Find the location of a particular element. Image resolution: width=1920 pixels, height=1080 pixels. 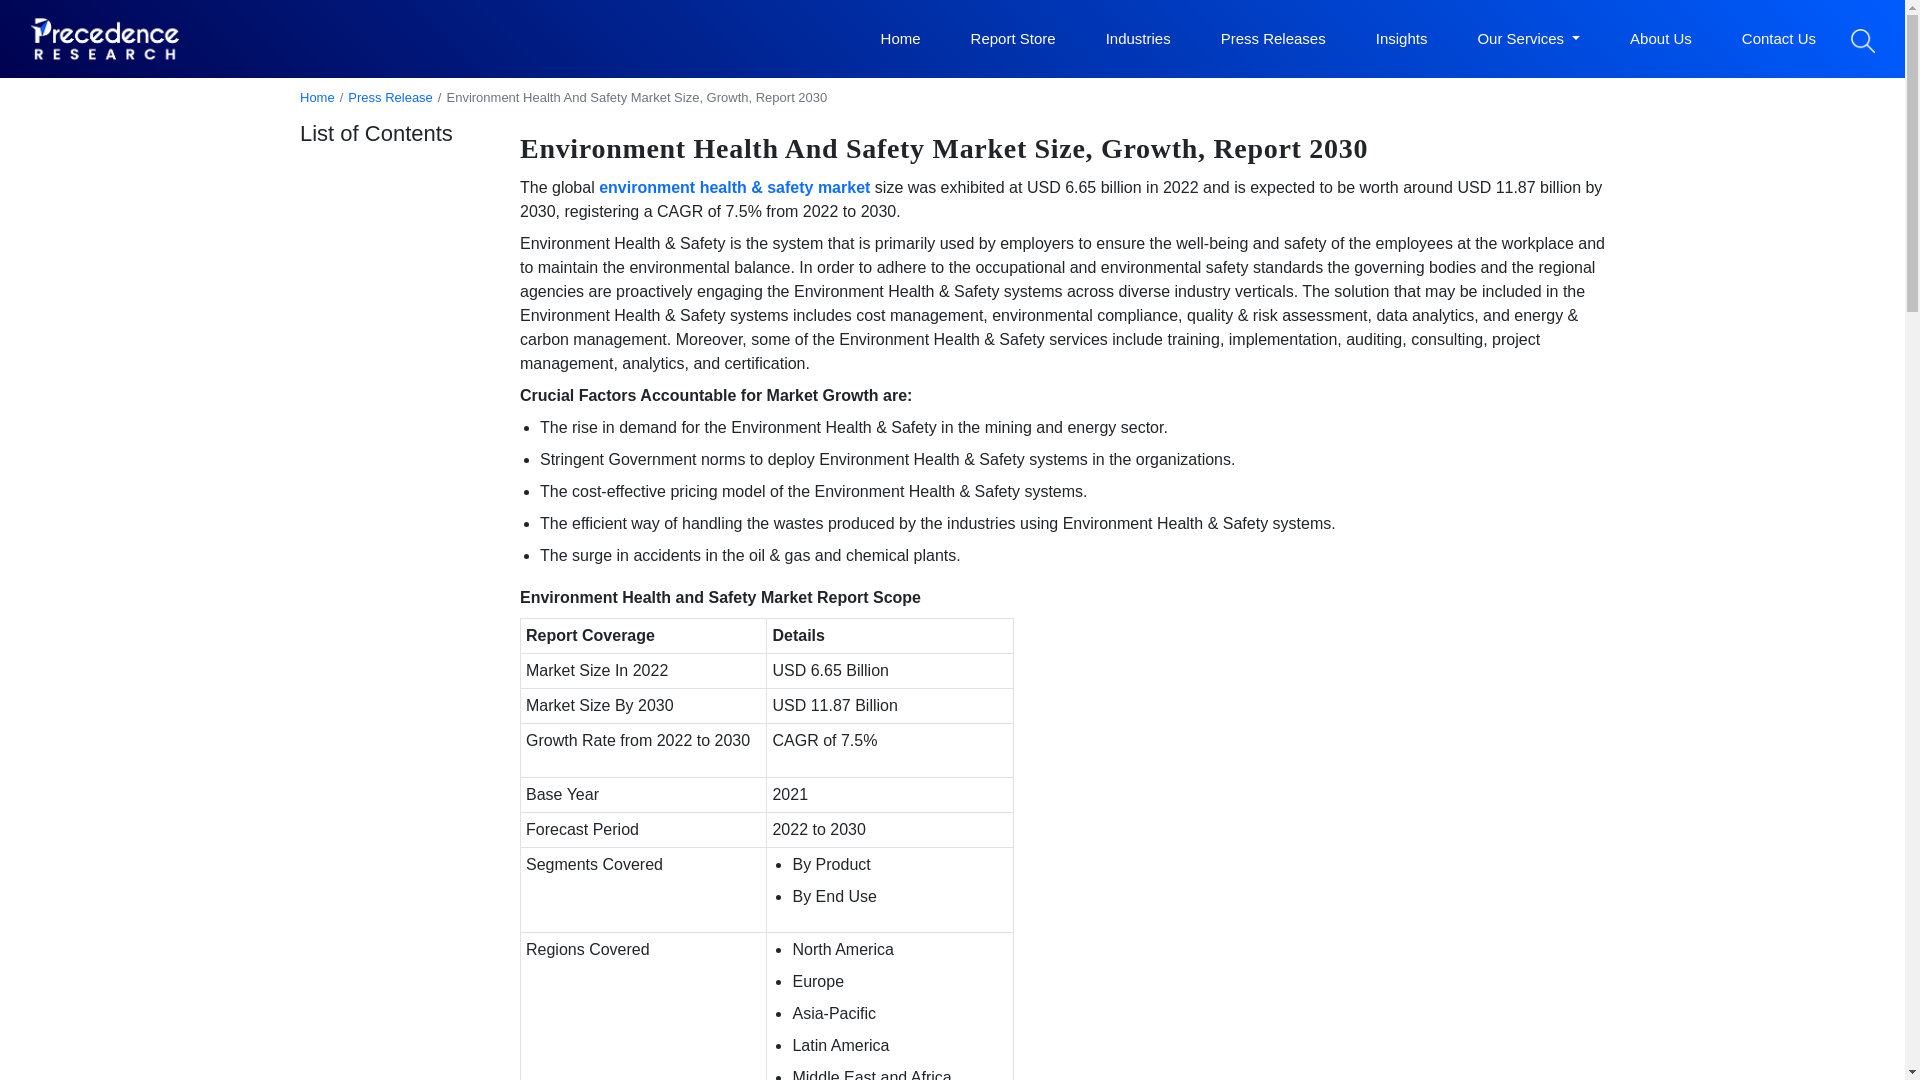

Precedence Research is located at coordinates (105, 38).